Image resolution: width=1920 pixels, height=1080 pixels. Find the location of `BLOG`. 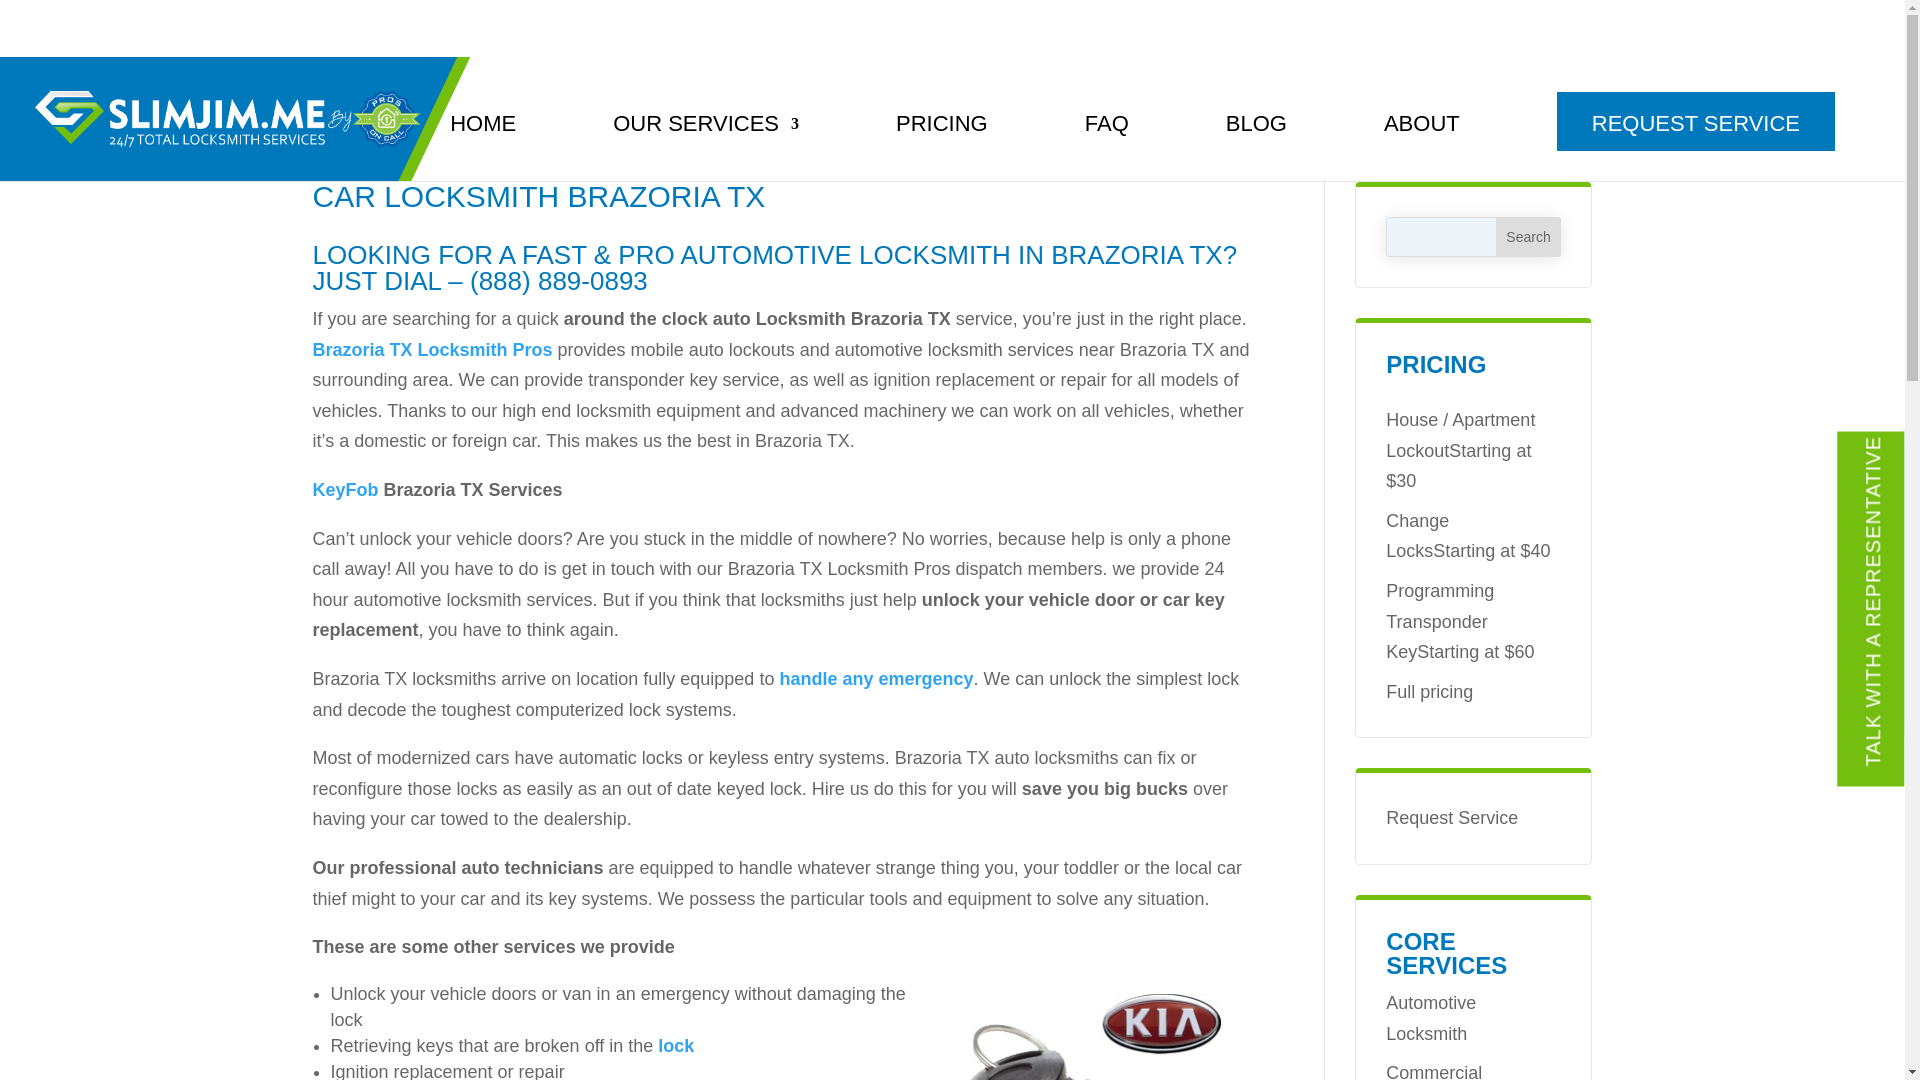

BLOG is located at coordinates (1256, 148).